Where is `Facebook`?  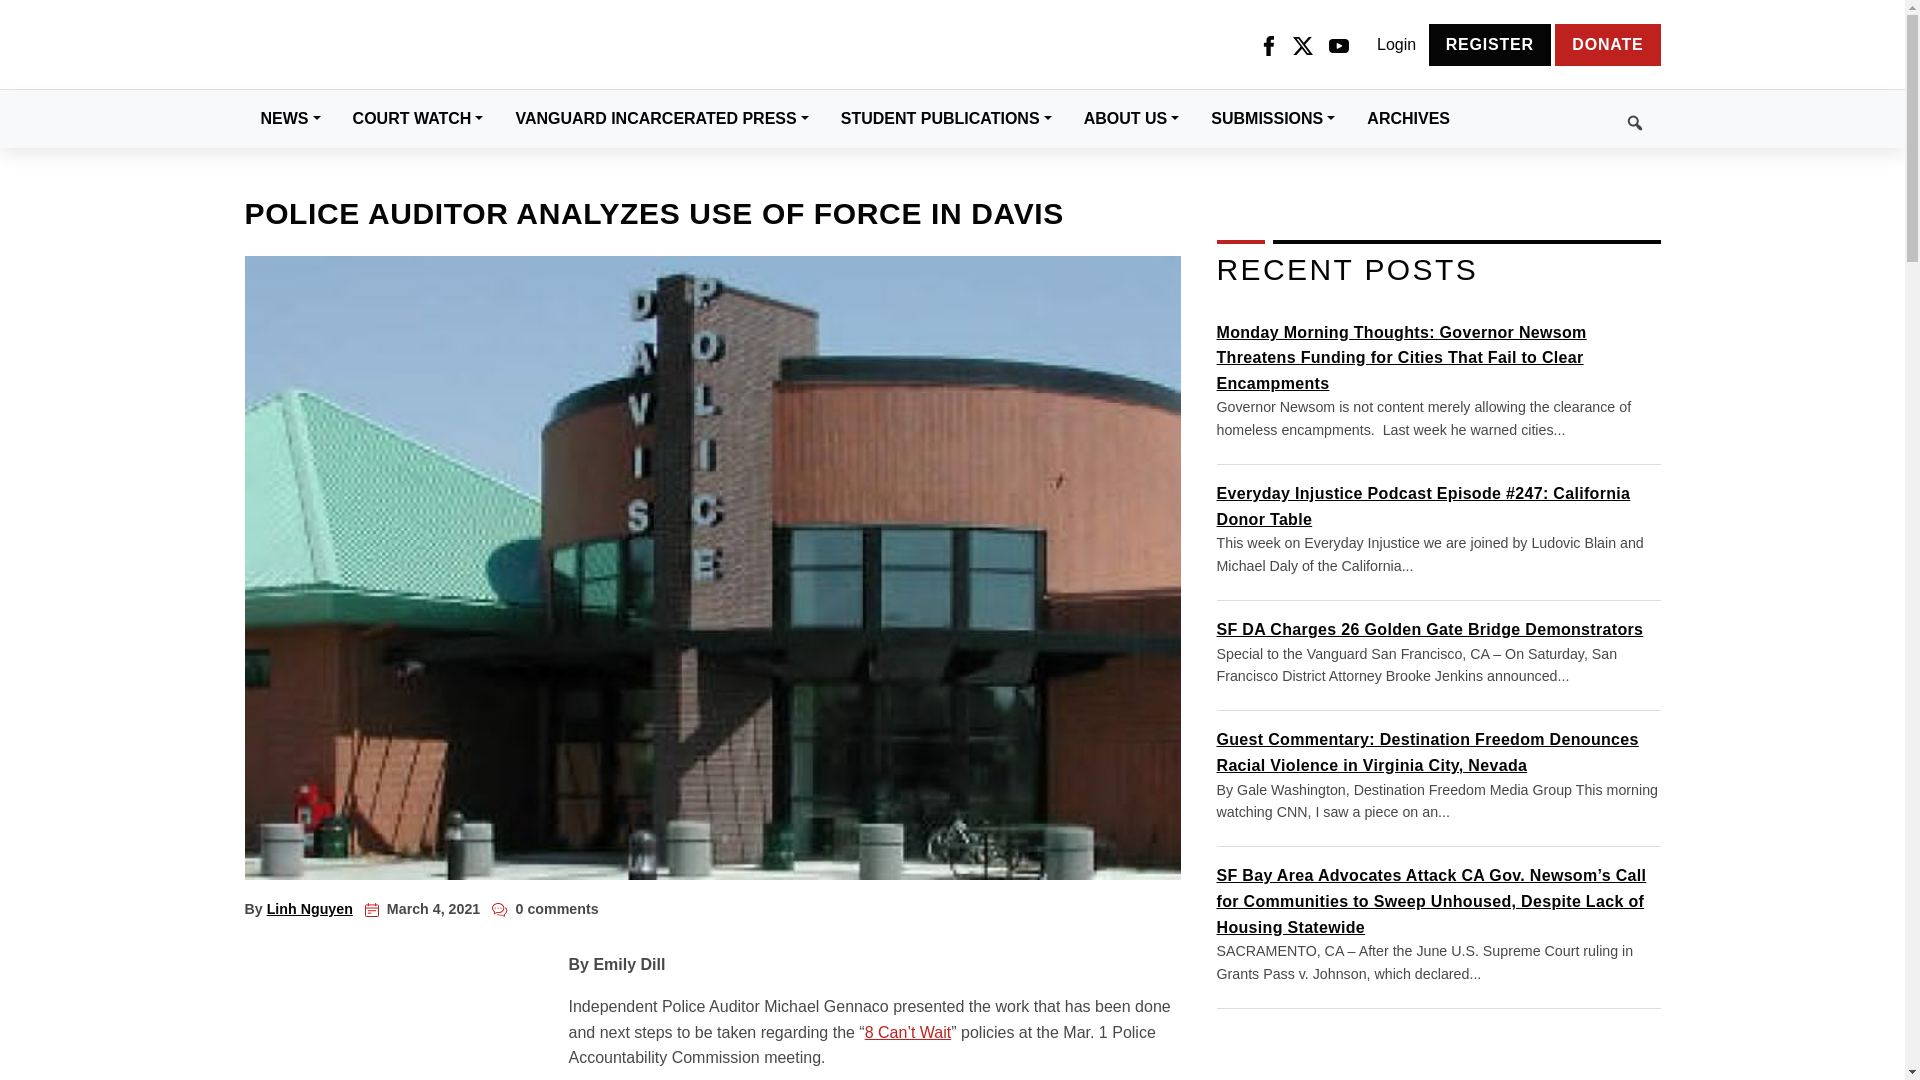 Facebook is located at coordinates (1268, 45).